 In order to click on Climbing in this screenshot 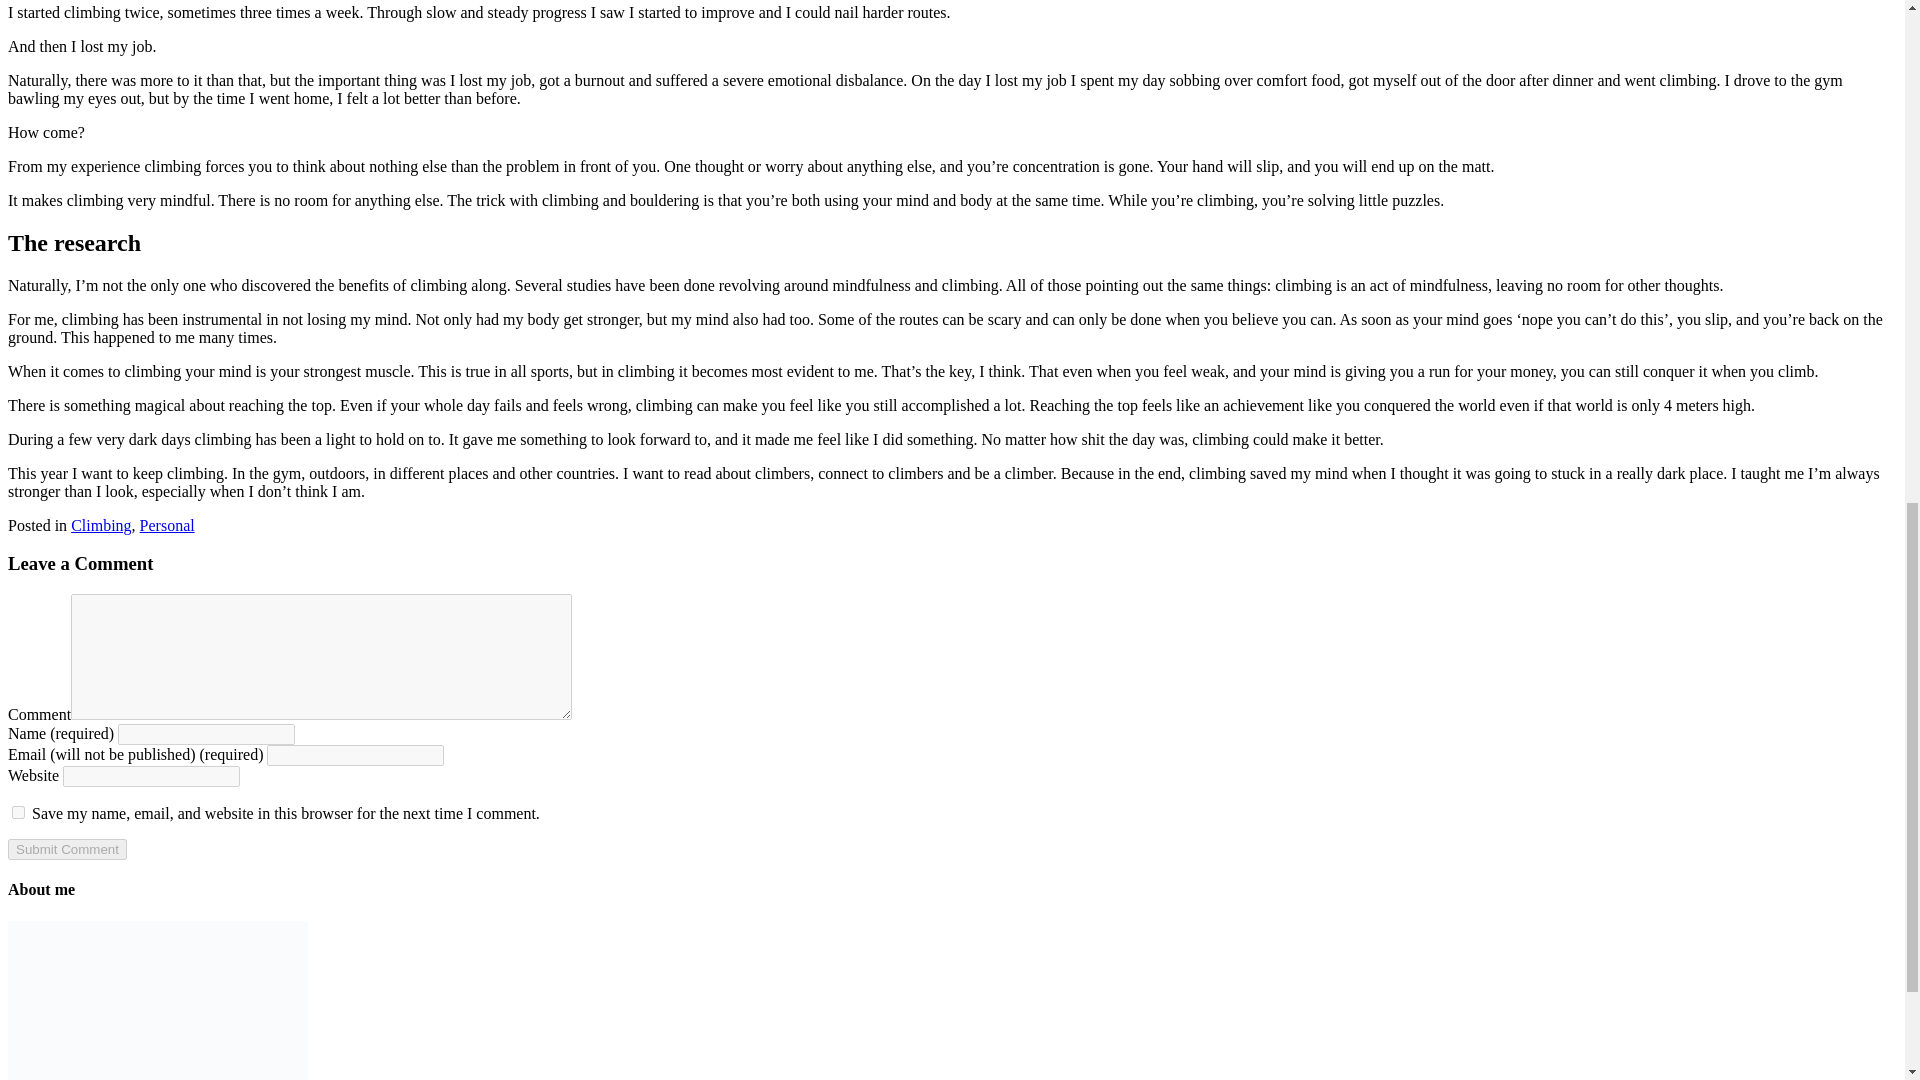, I will do `click(100, 525)`.